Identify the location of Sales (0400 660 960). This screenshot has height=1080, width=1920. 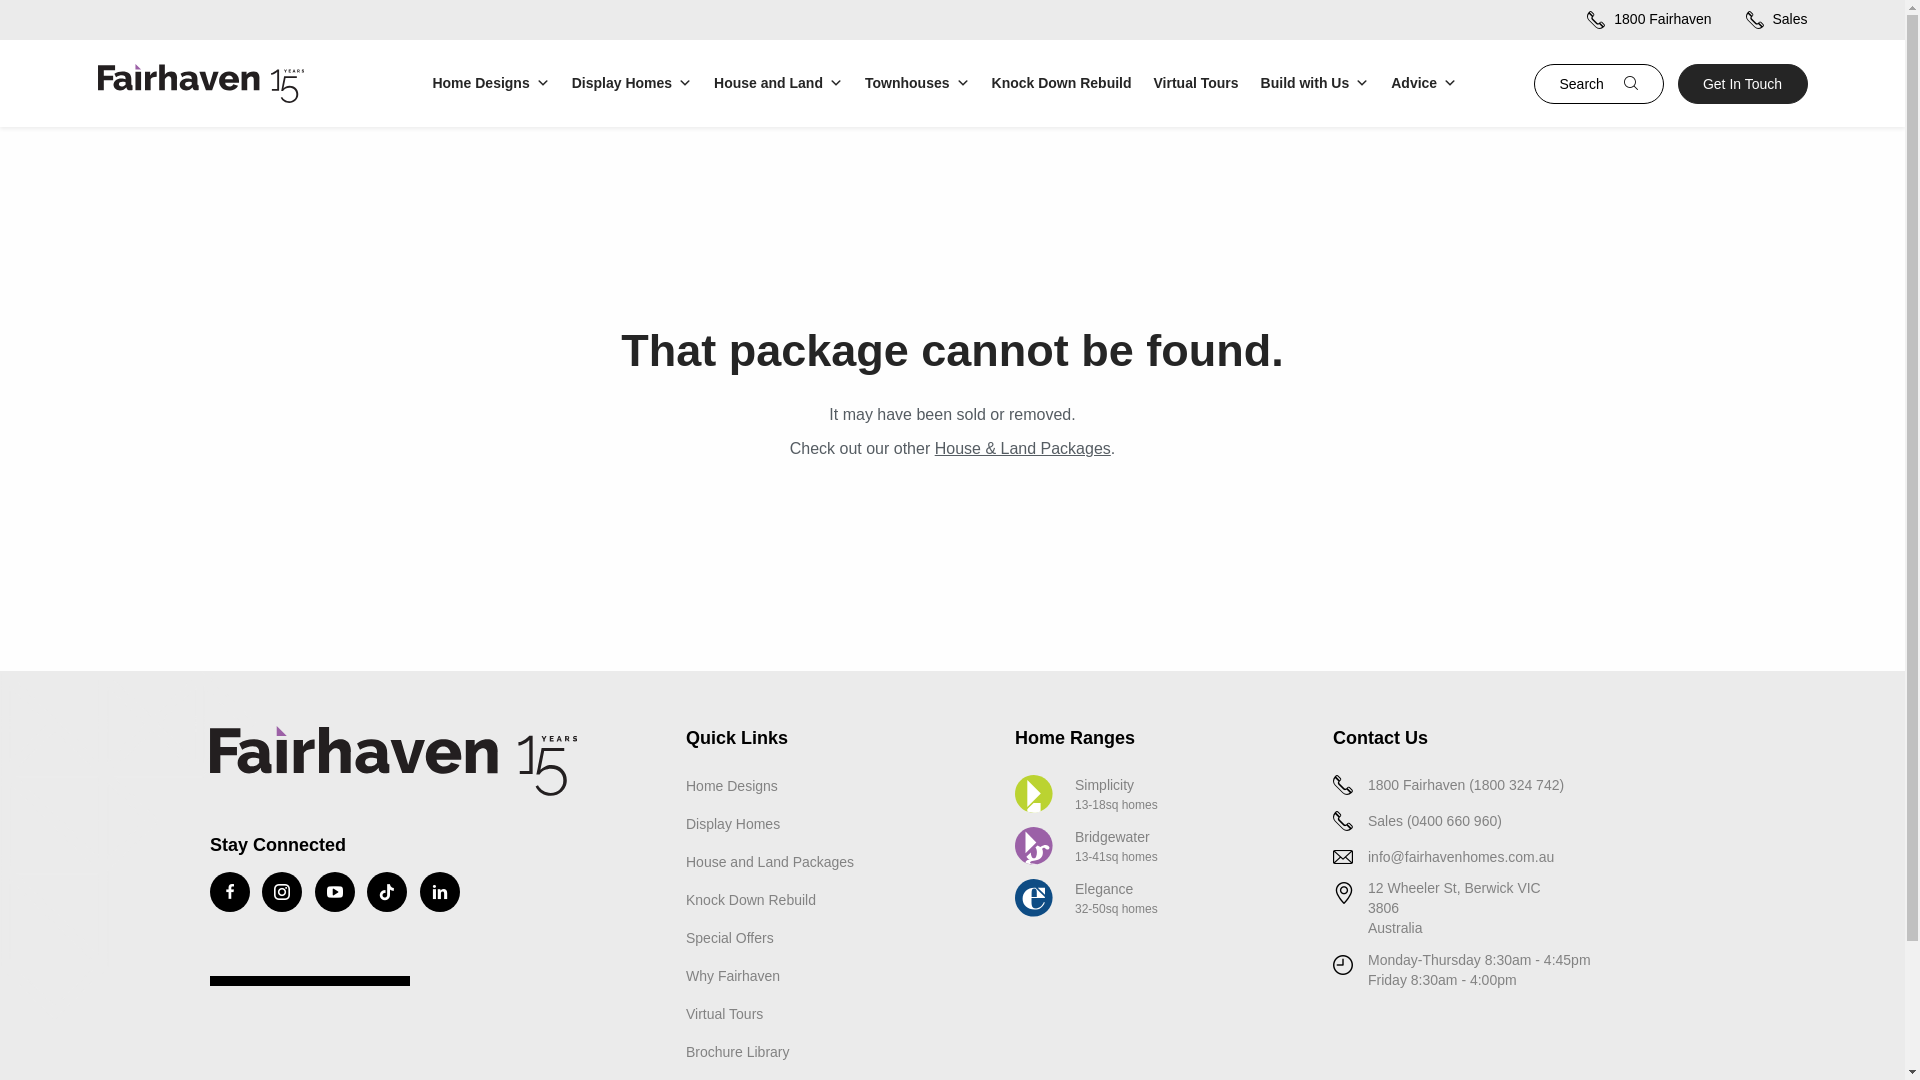
(1435, 822).